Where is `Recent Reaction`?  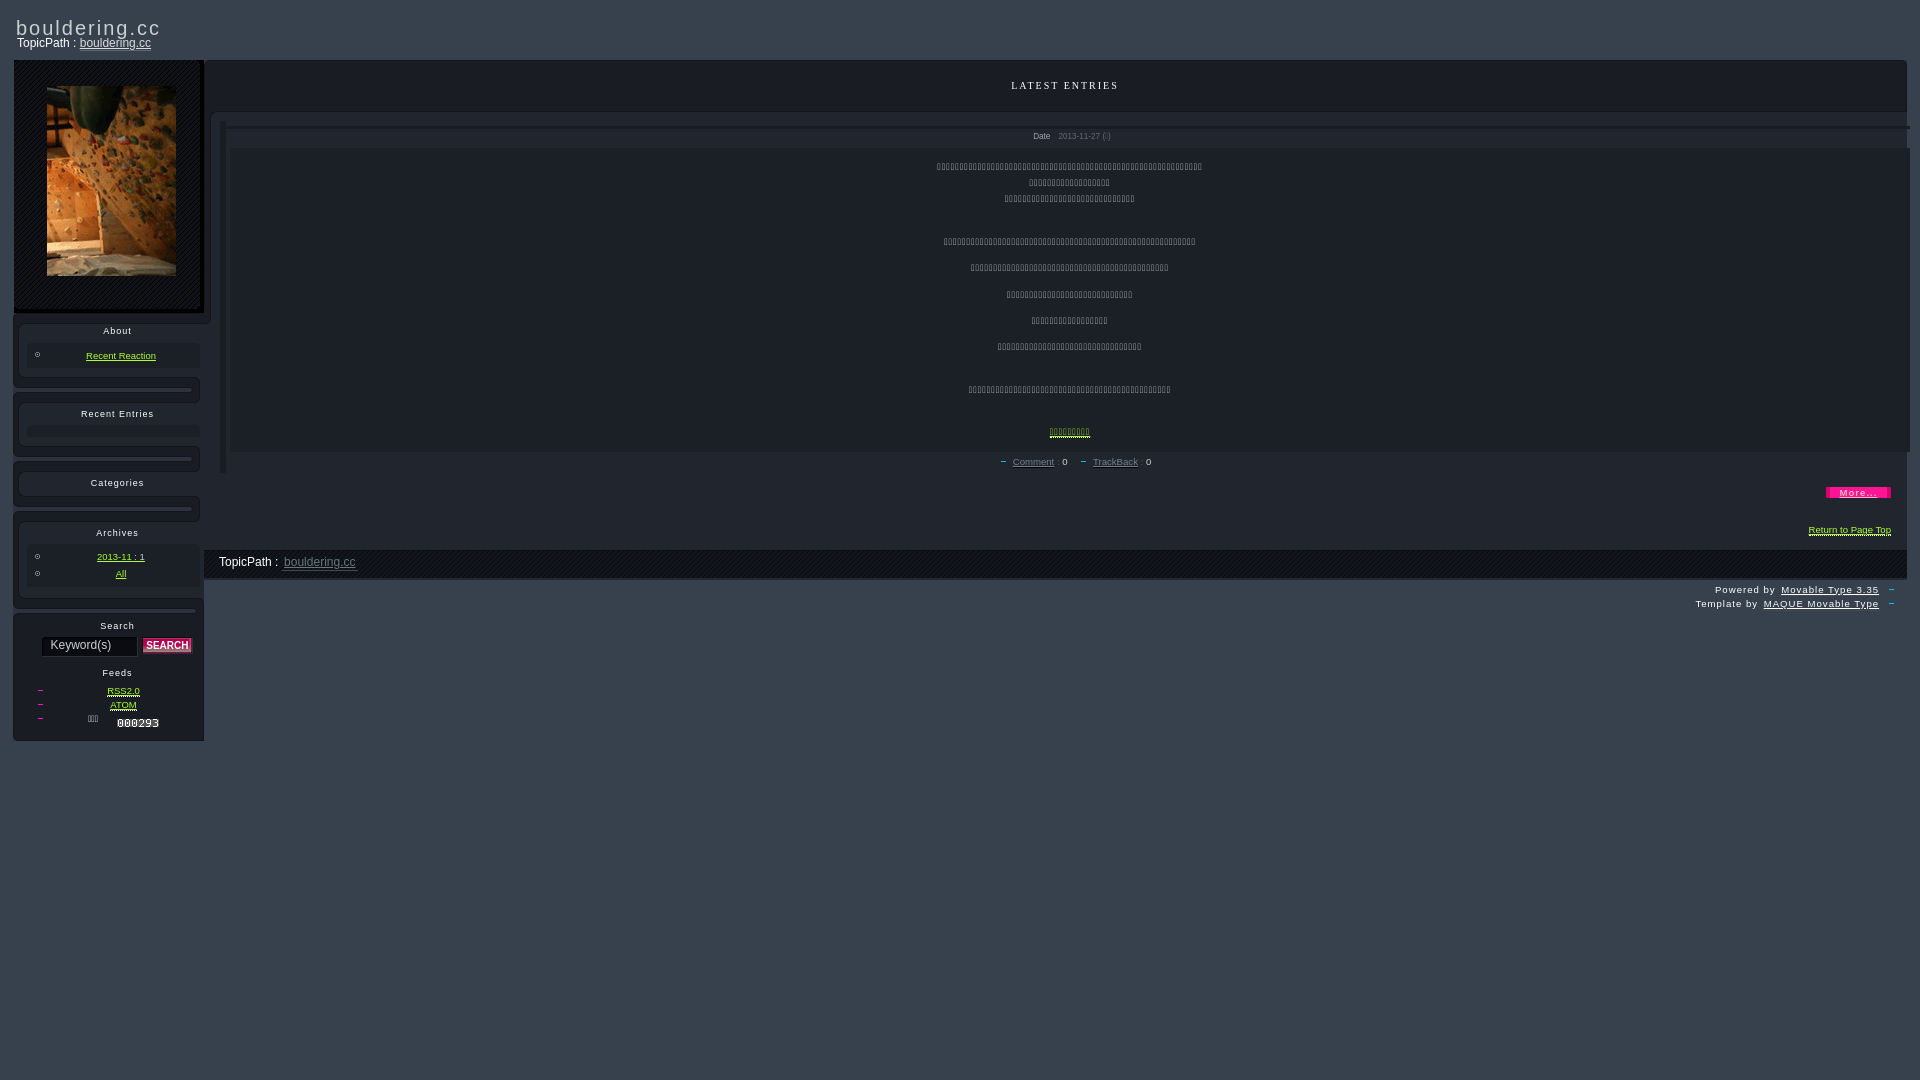 Recent Reaction is located at coordinates (114, 354).